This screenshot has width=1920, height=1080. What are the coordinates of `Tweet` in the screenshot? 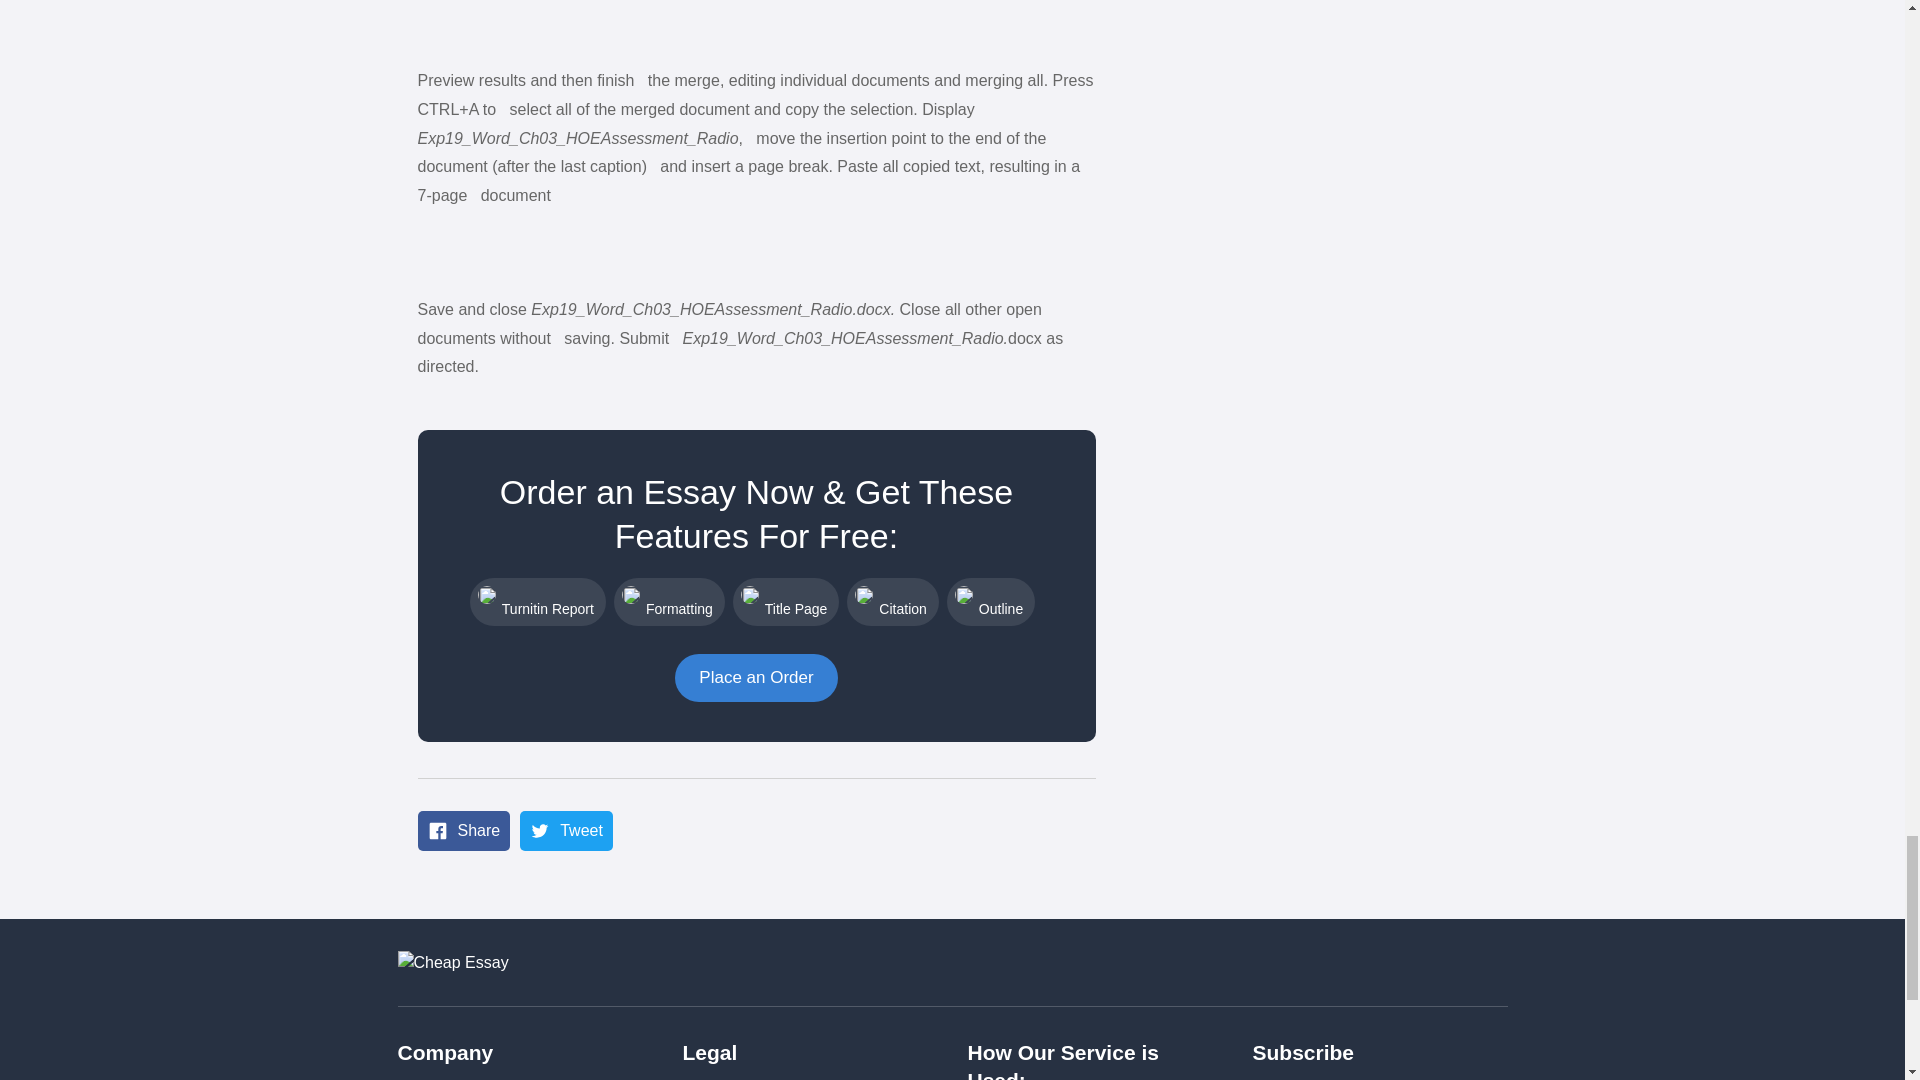 It's located at (566, 831).